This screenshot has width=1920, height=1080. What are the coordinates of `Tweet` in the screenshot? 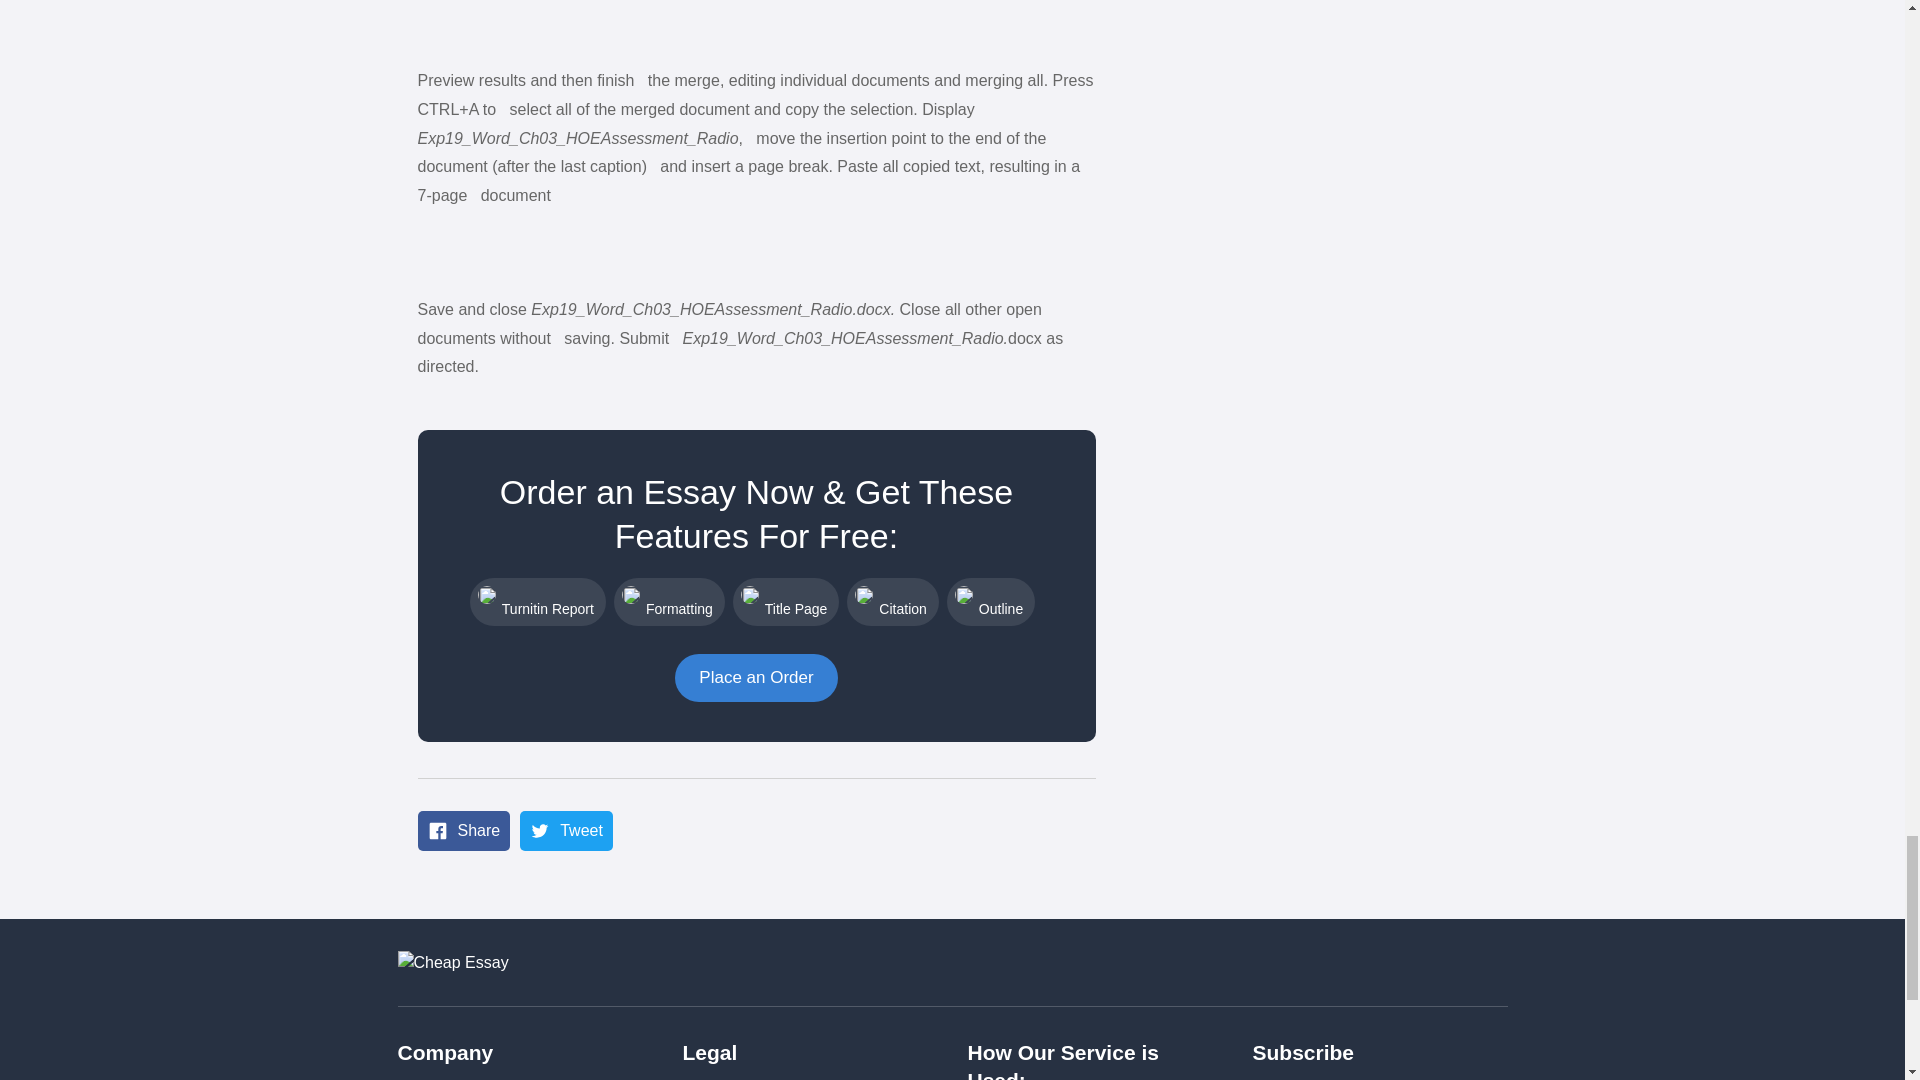 It's located at (566, 831).